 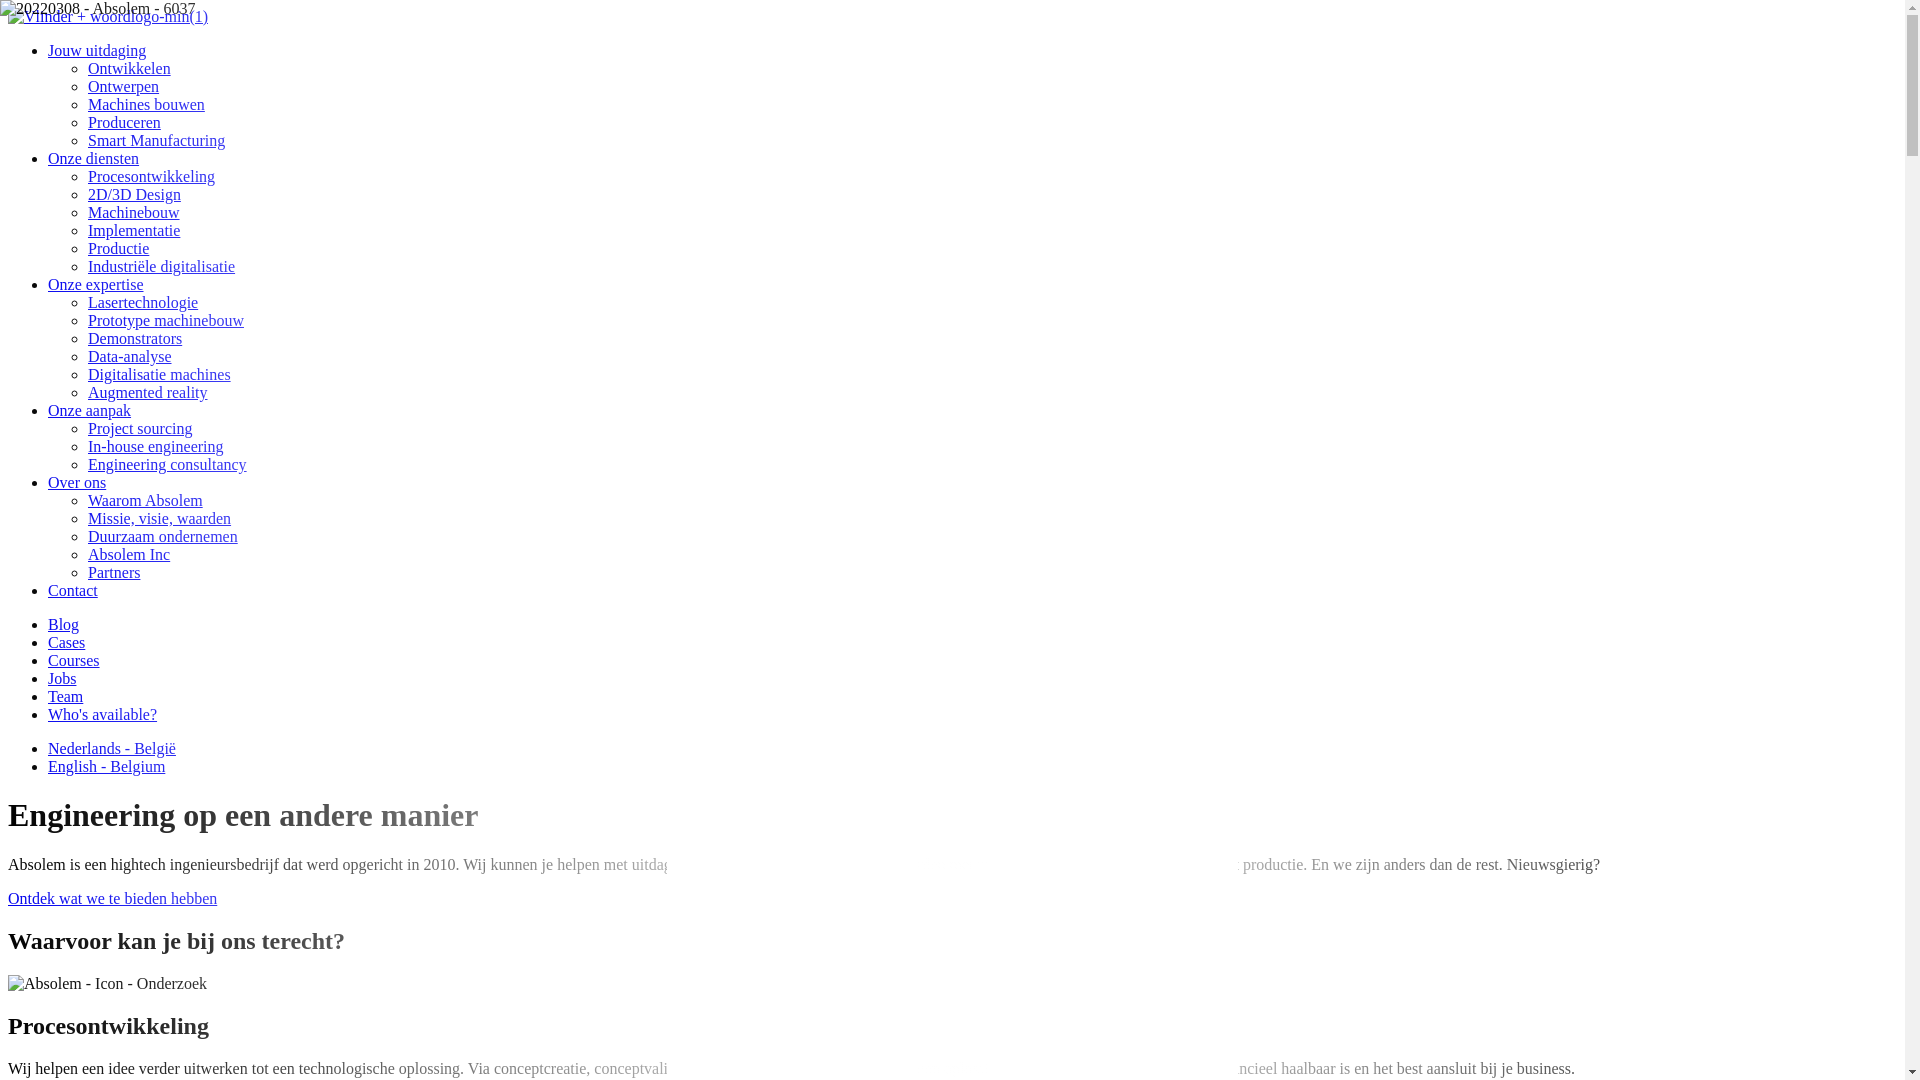 What do you see at coordinates (64, 624) in the screenshot?
I see `Blog` at bounding box center [64, 624].